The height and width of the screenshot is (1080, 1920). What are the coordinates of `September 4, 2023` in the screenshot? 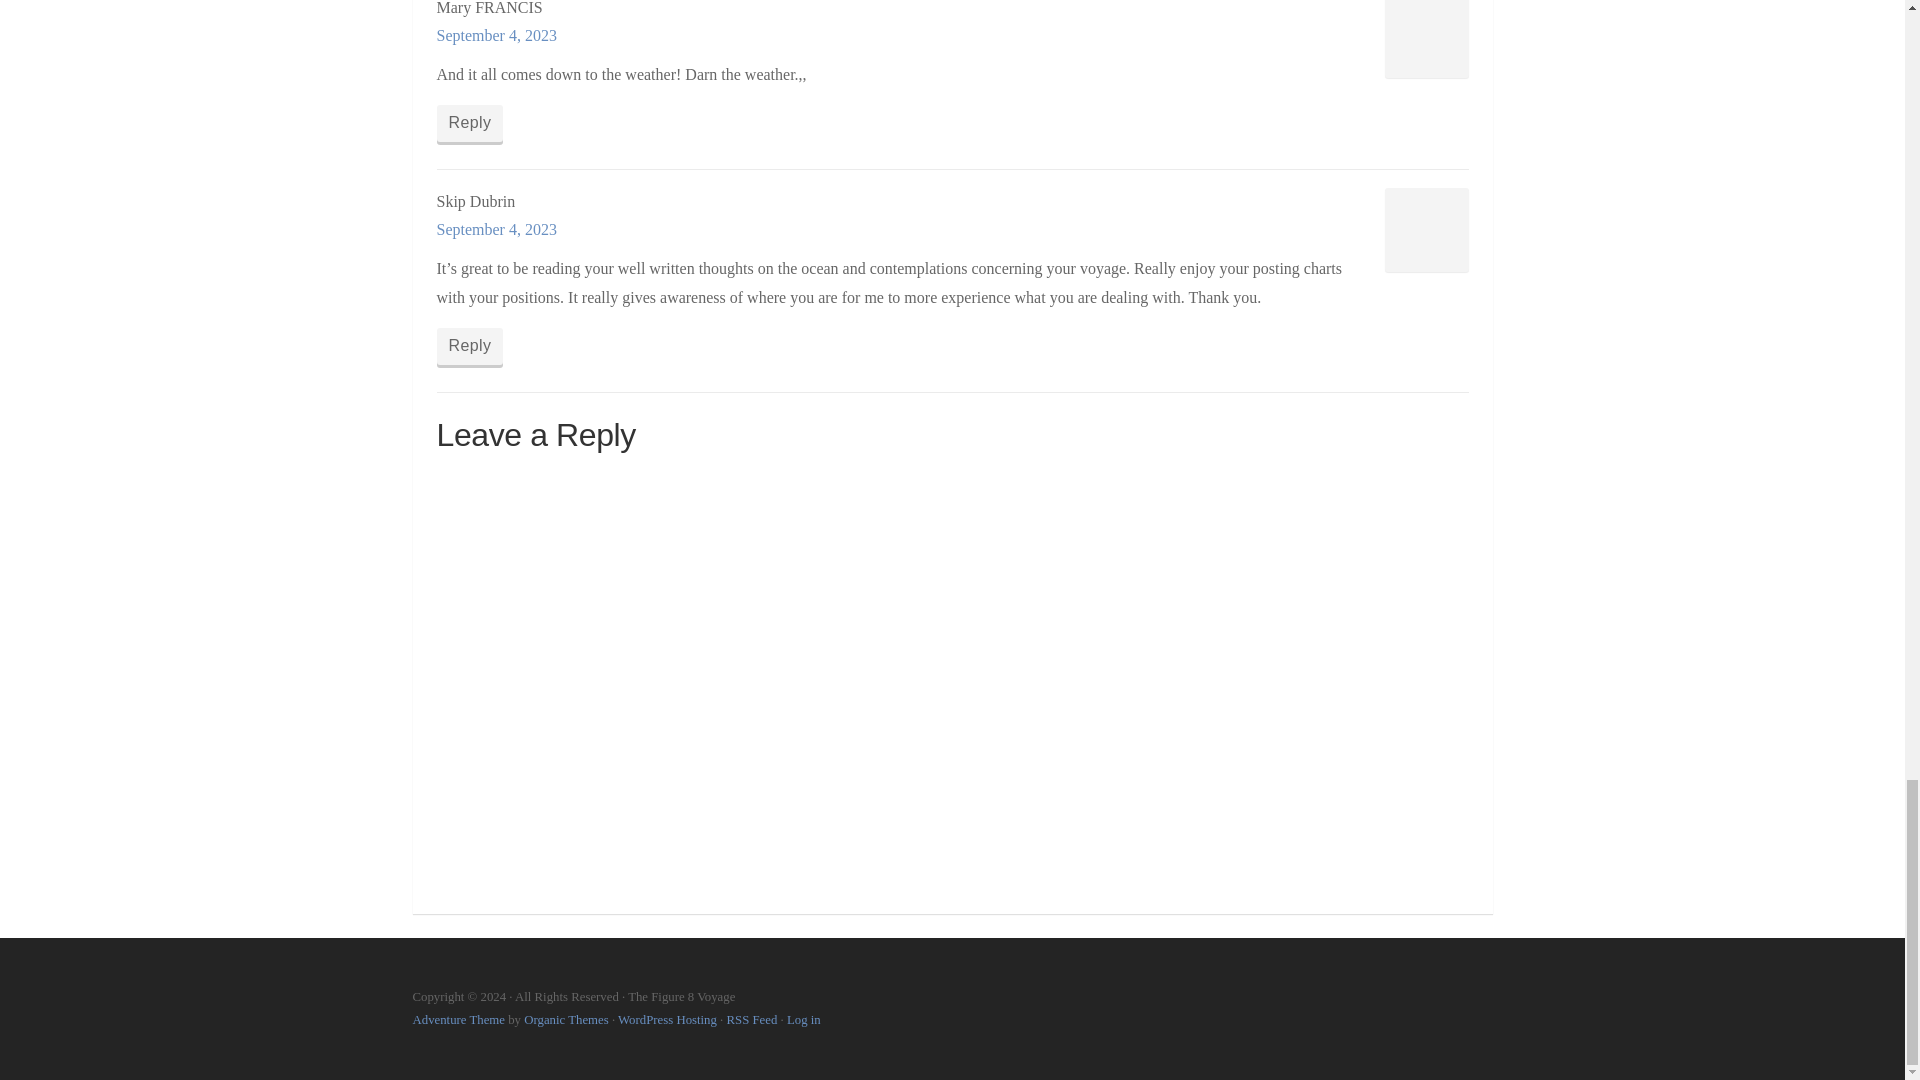 It's located at (496, 229).